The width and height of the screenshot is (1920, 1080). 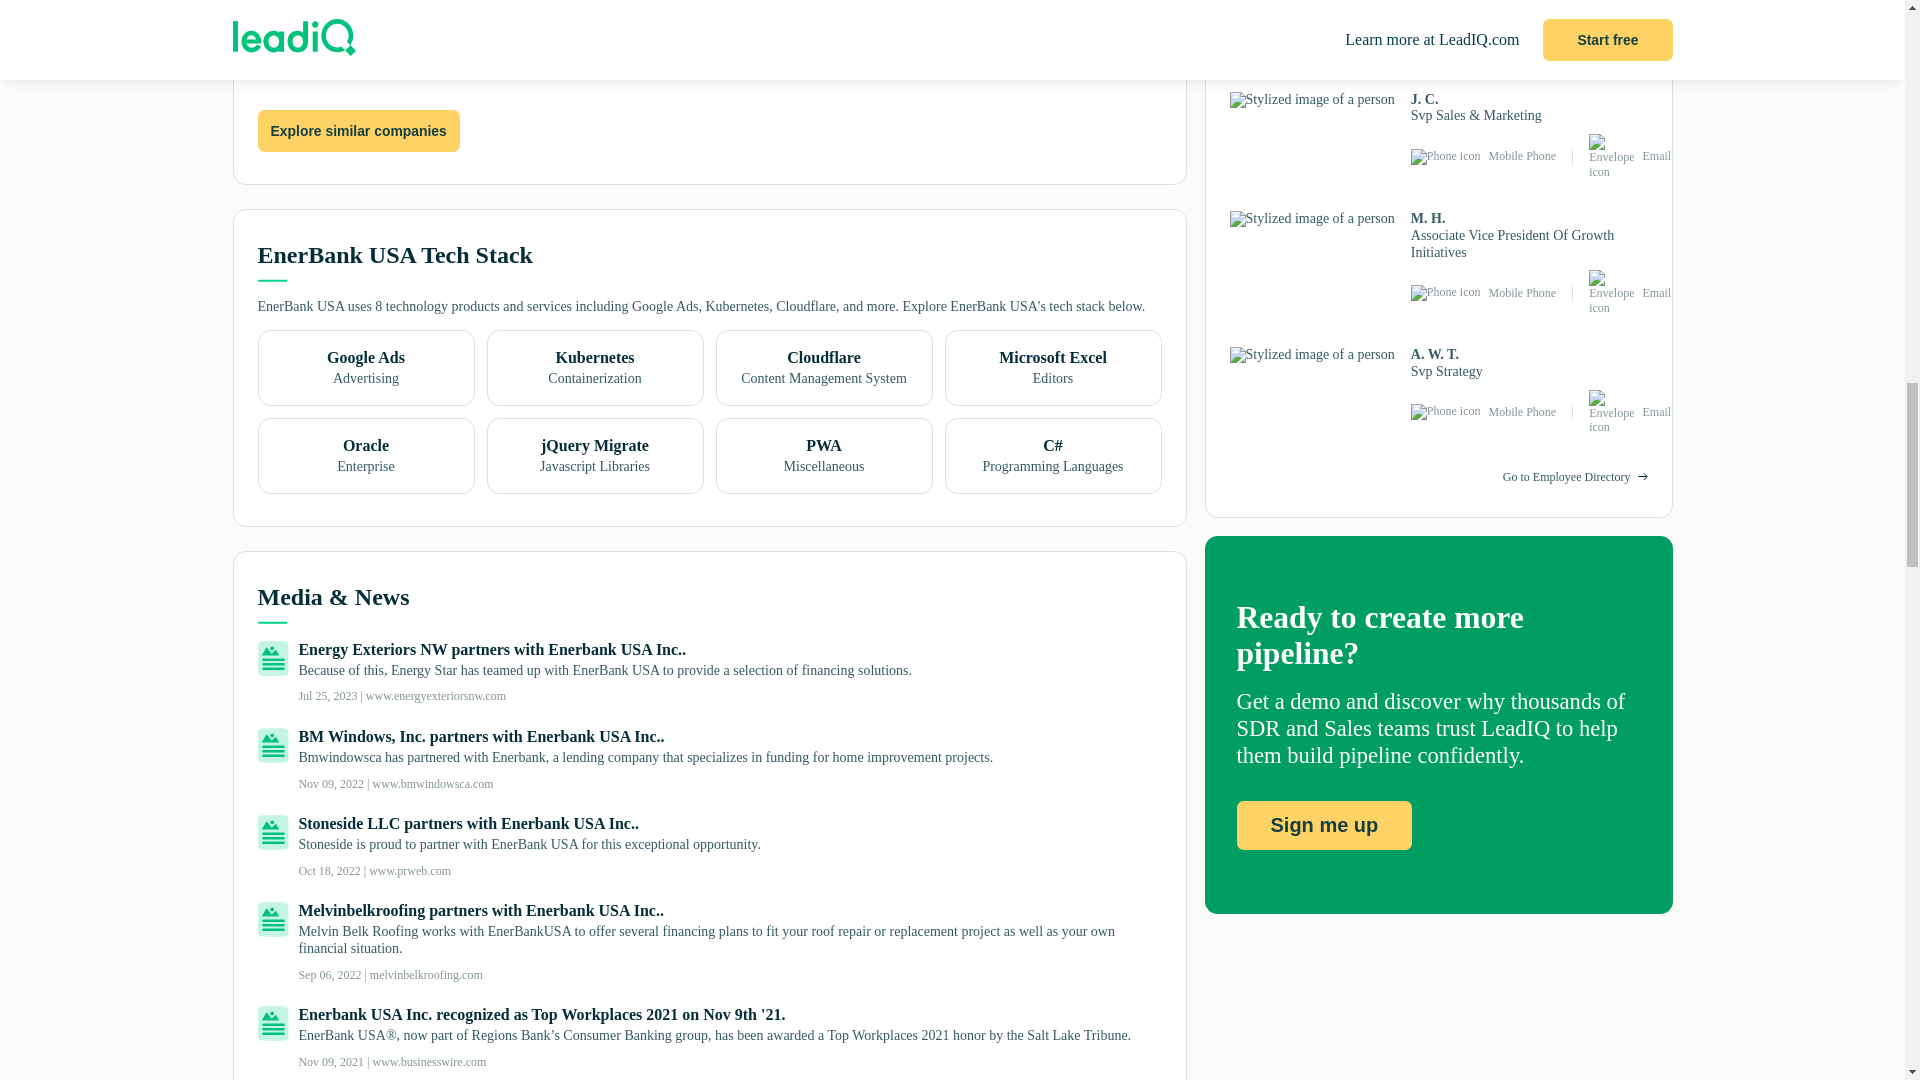 What do you see at coordinates (358, 131) in the screenshot?
I see `Explore similar companies` at bounding box center [358, 131].